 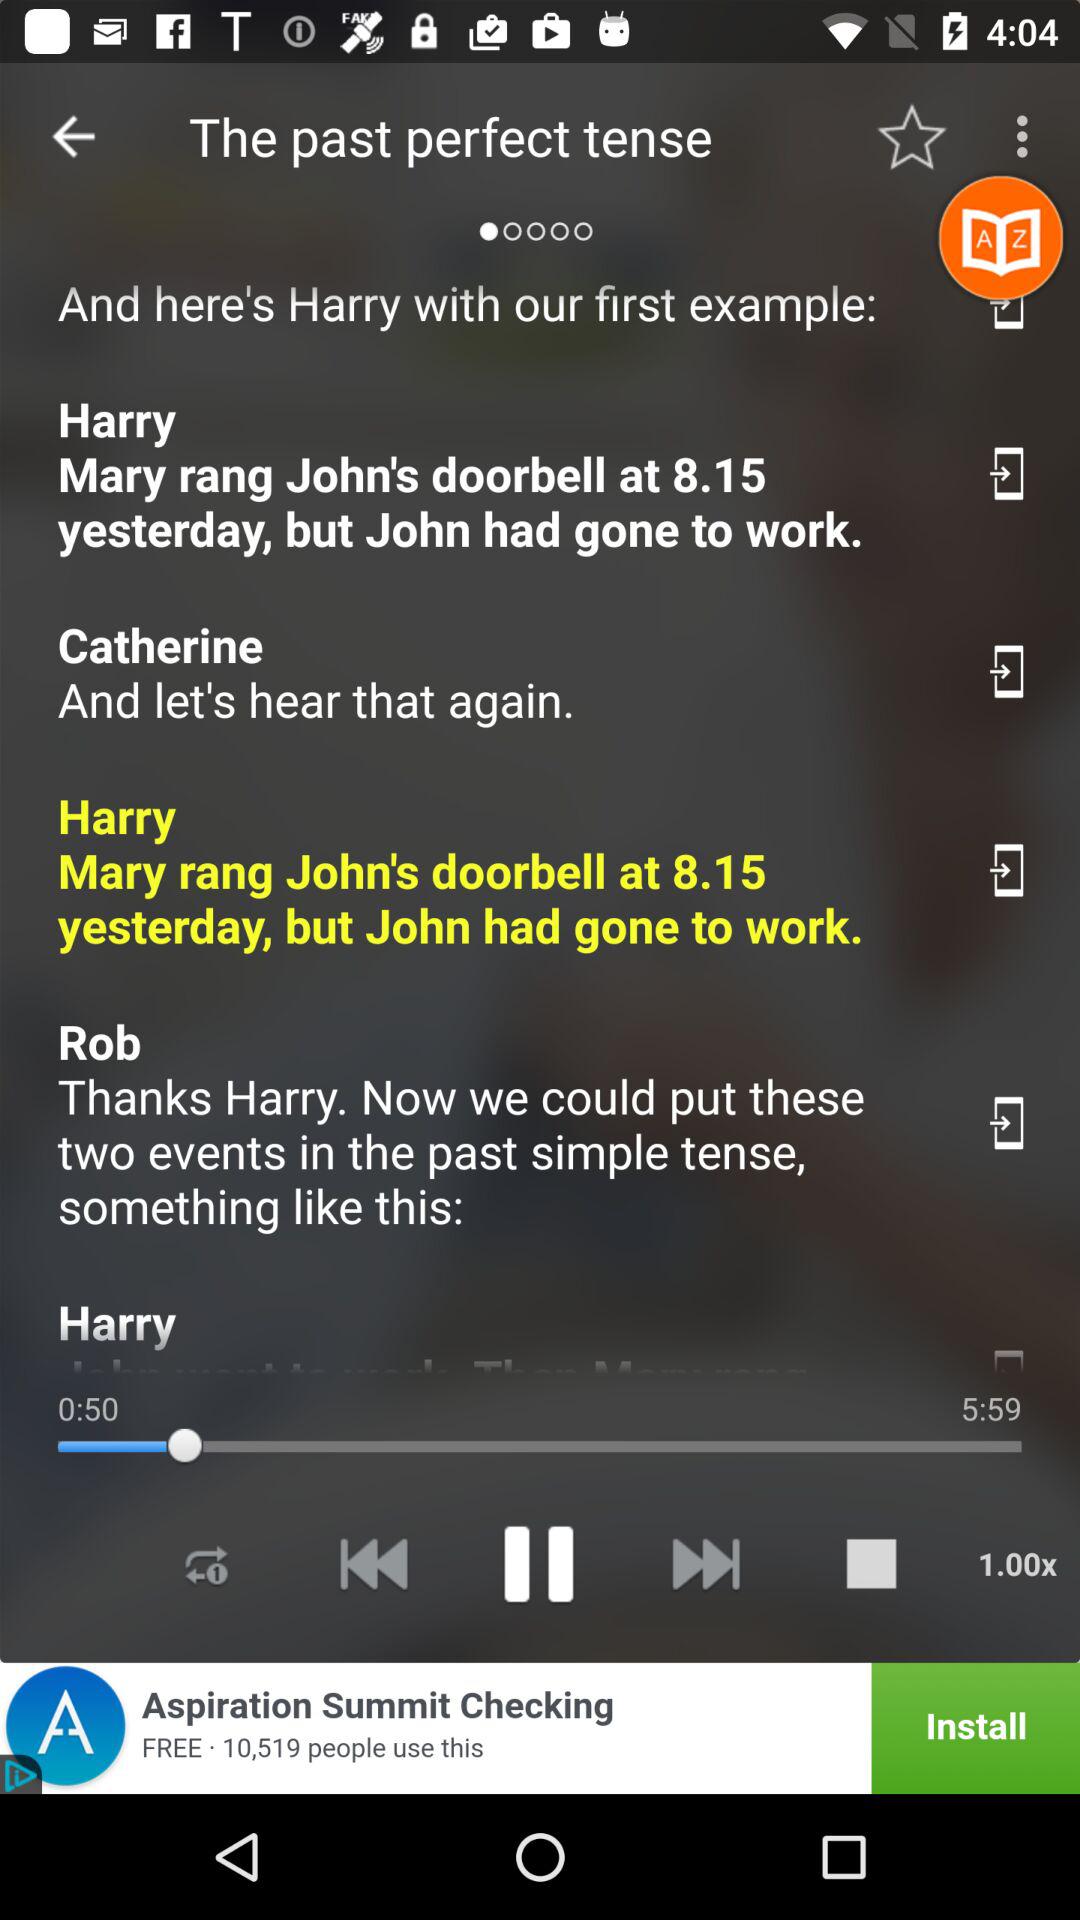 I want to click on tap the catherine and let item, so click(x=500, y=672).